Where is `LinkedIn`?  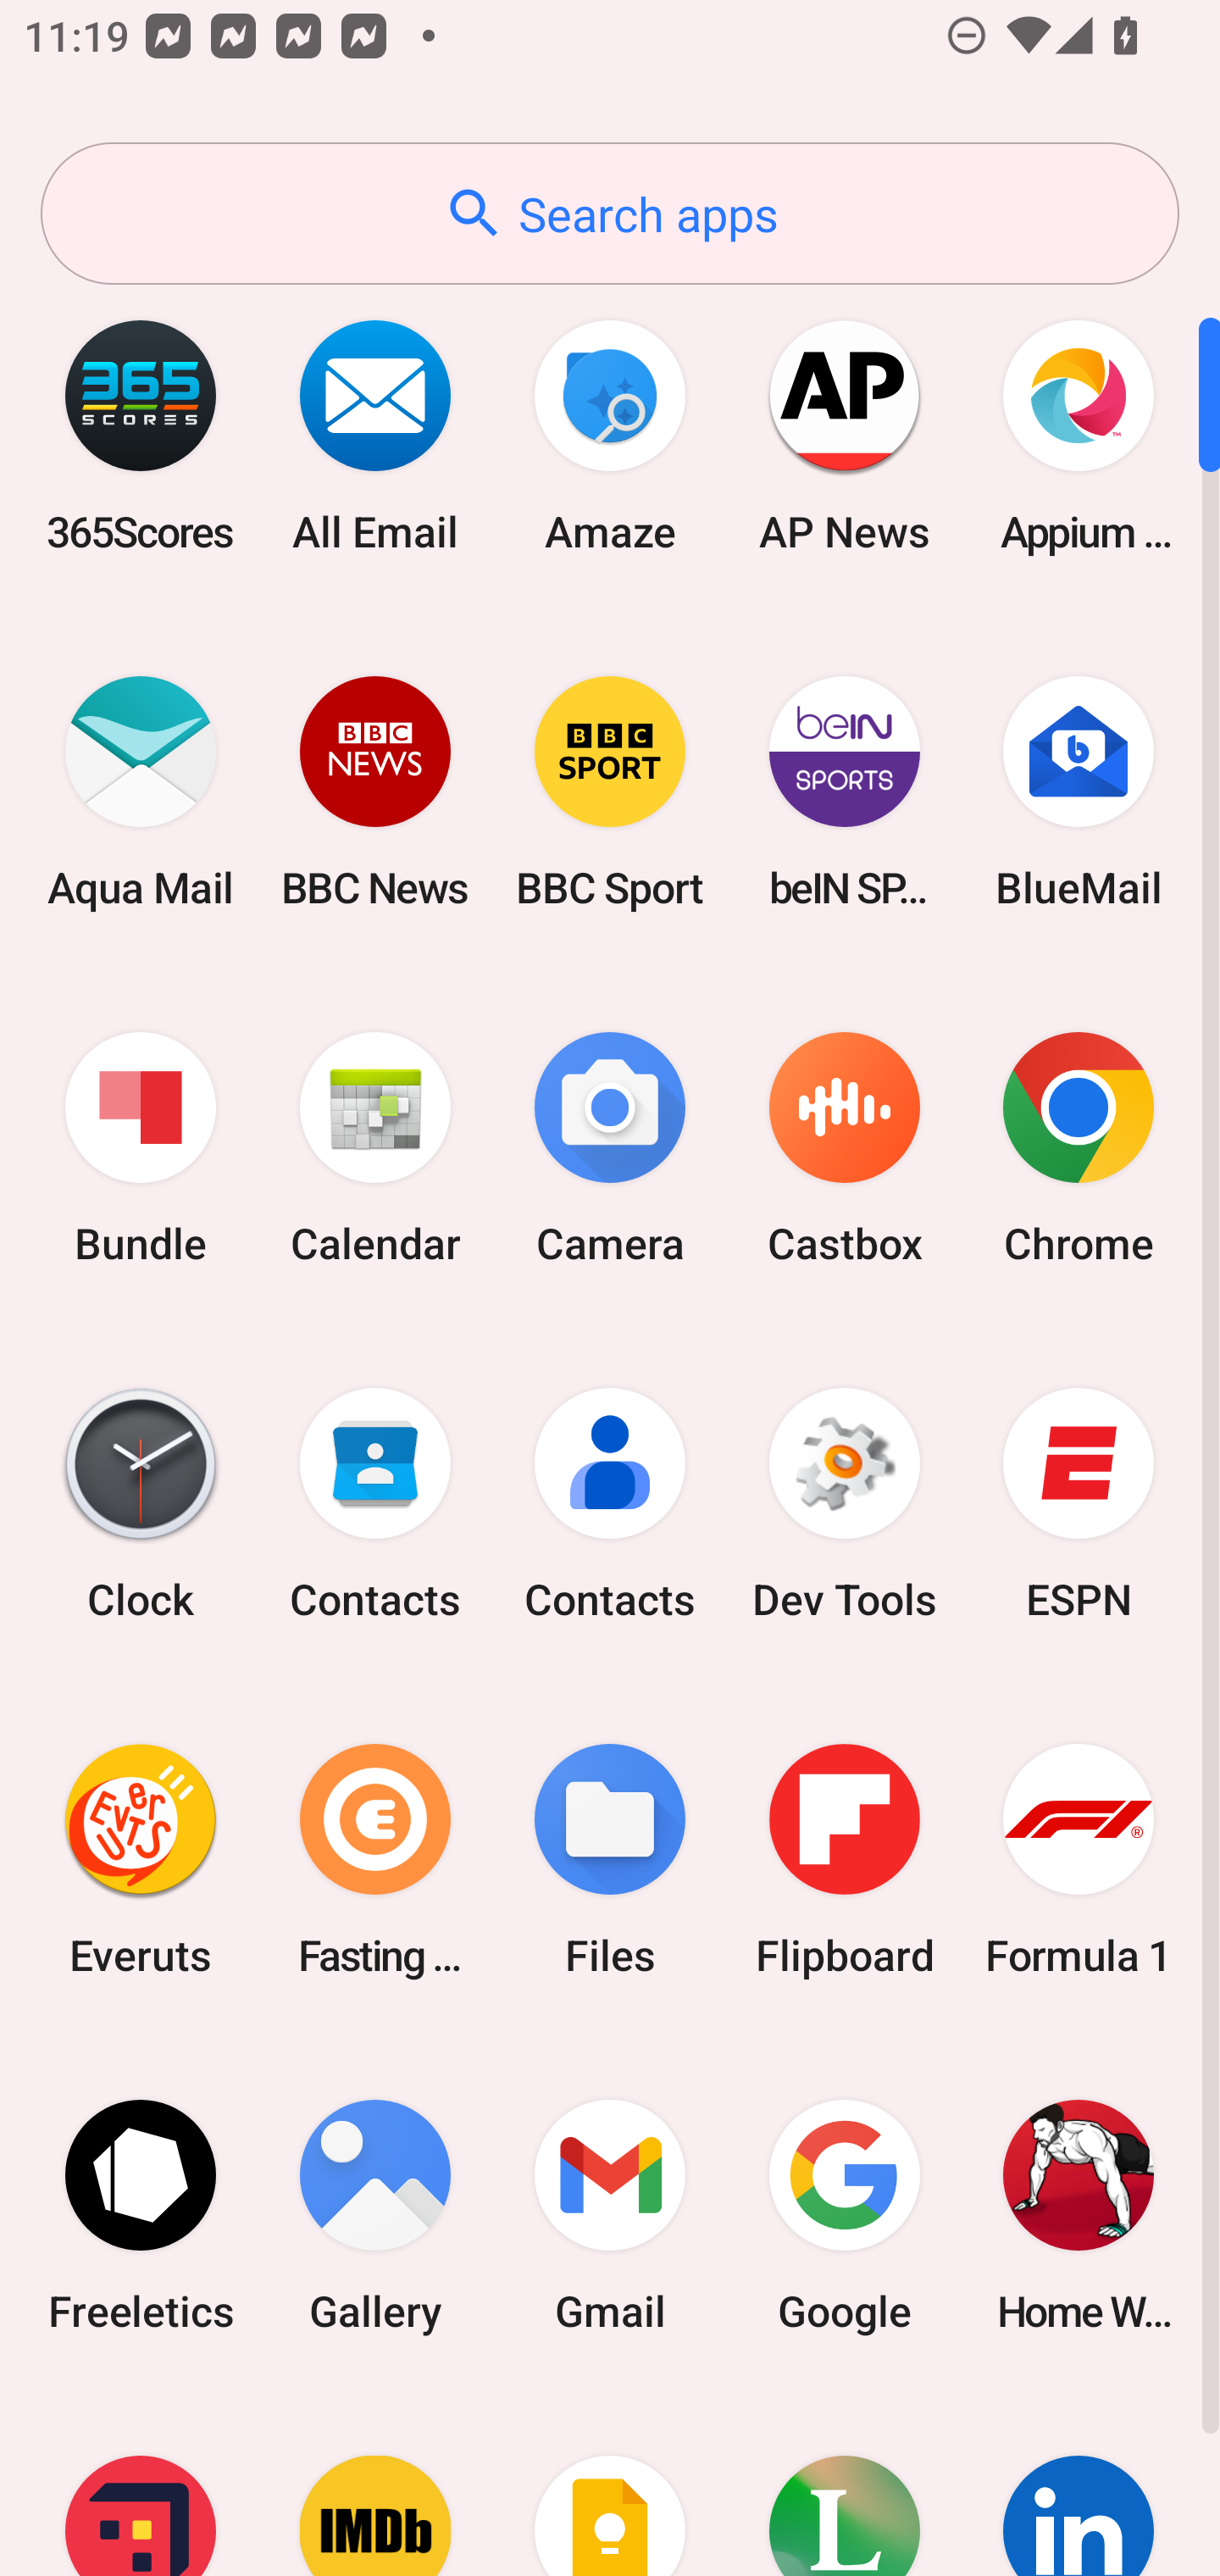 LinkedIn is located at coordinates (1079, 2484).